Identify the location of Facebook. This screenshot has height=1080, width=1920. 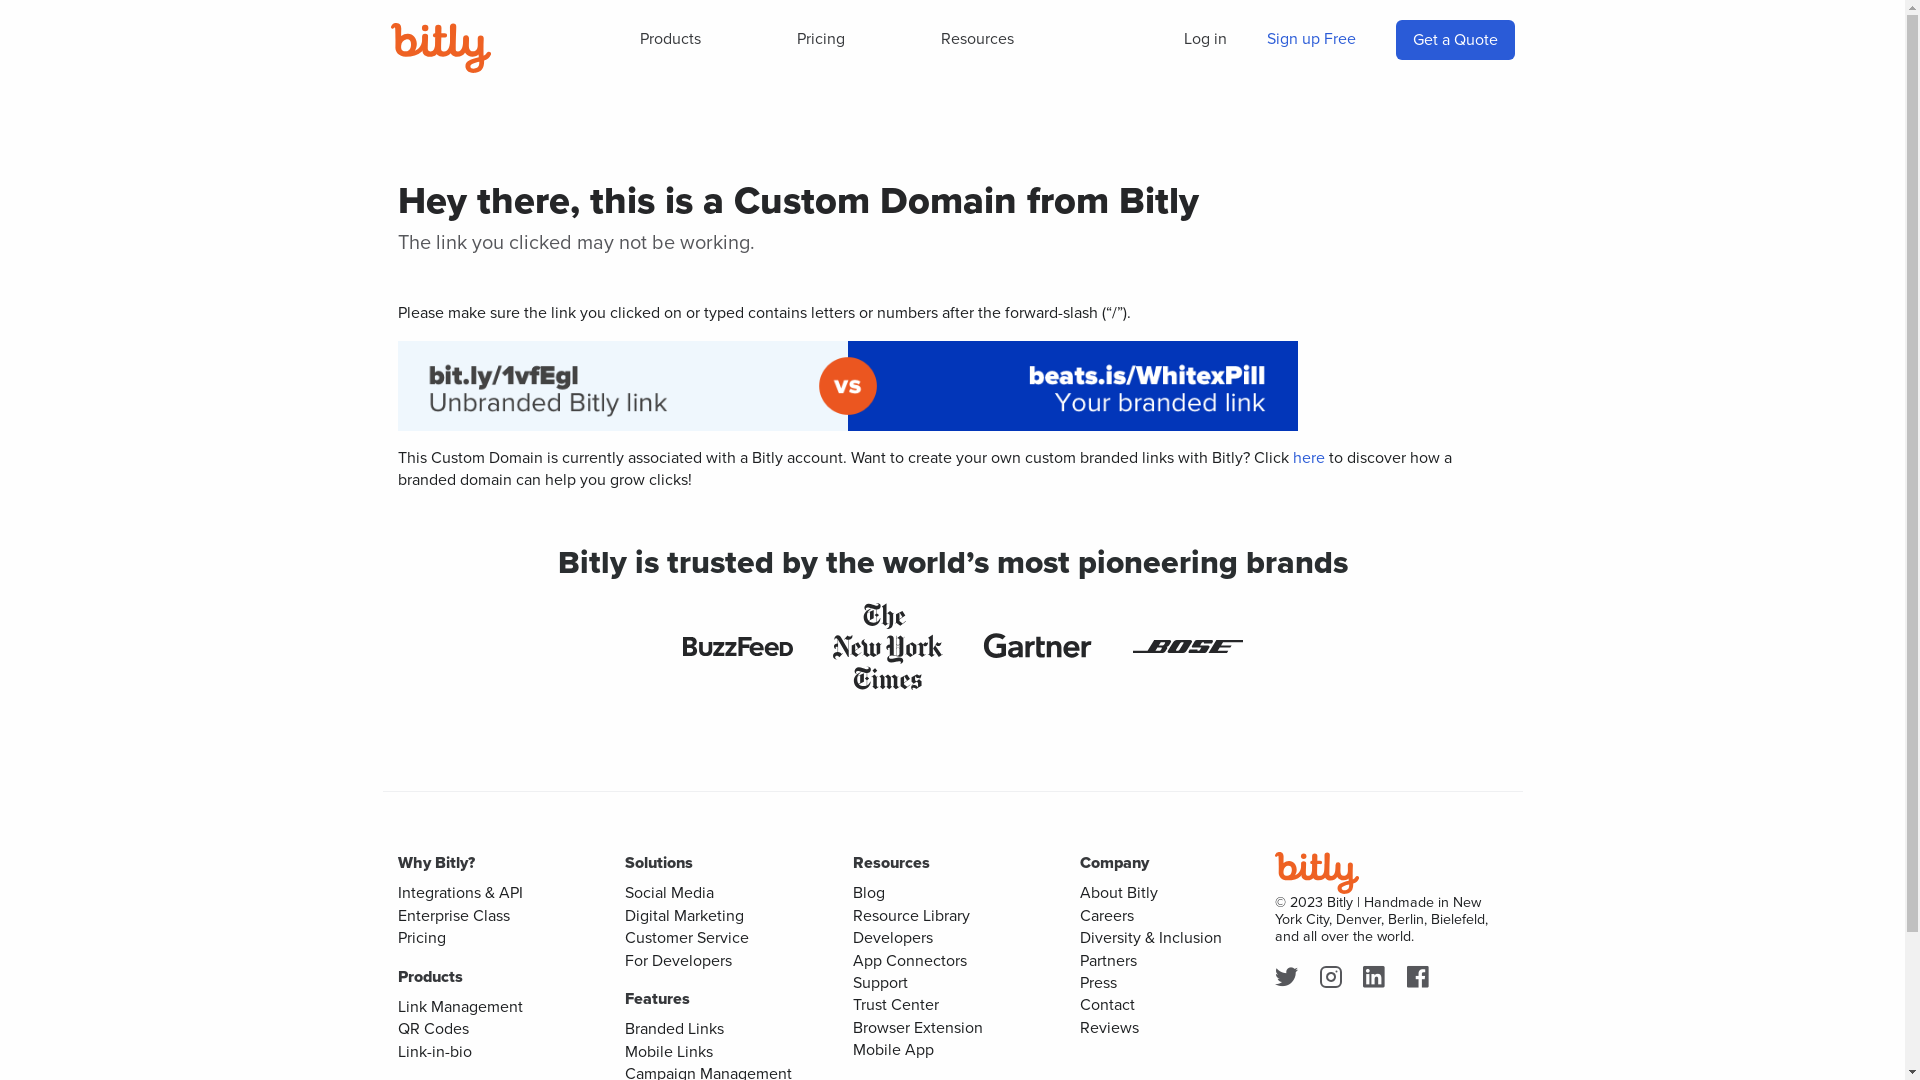
(1422, 979).